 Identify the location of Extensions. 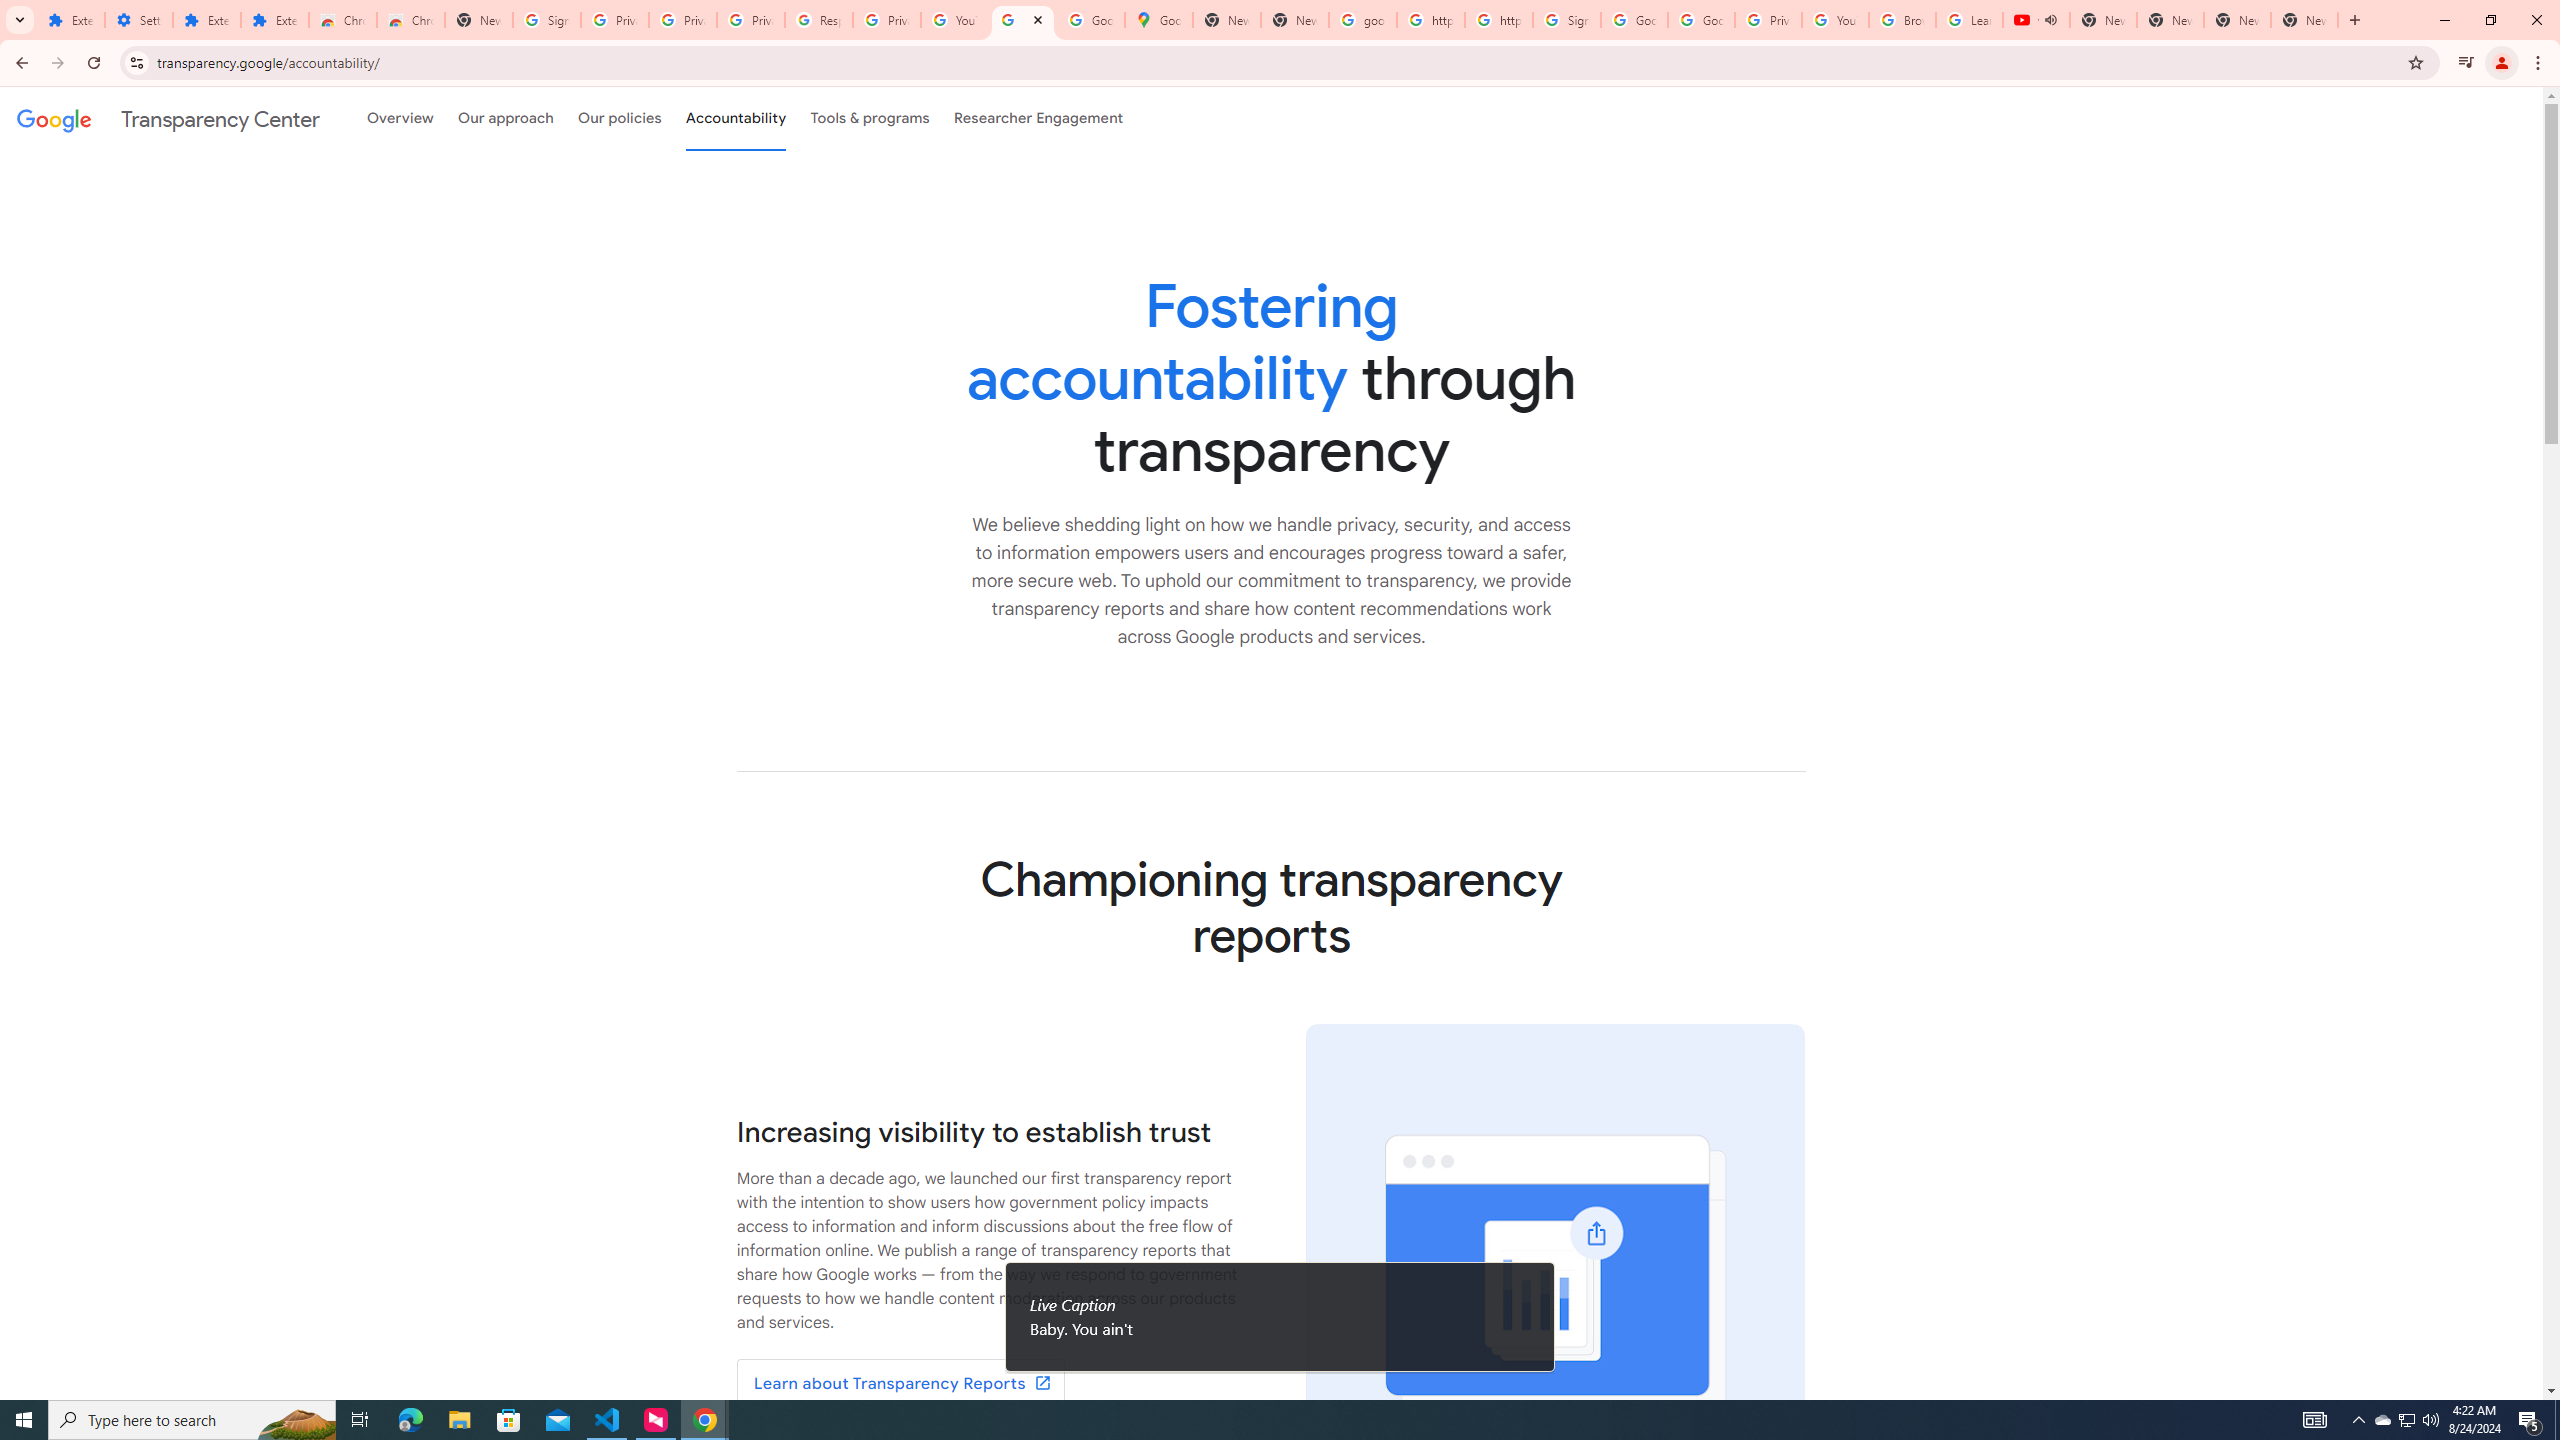
(274, 20).